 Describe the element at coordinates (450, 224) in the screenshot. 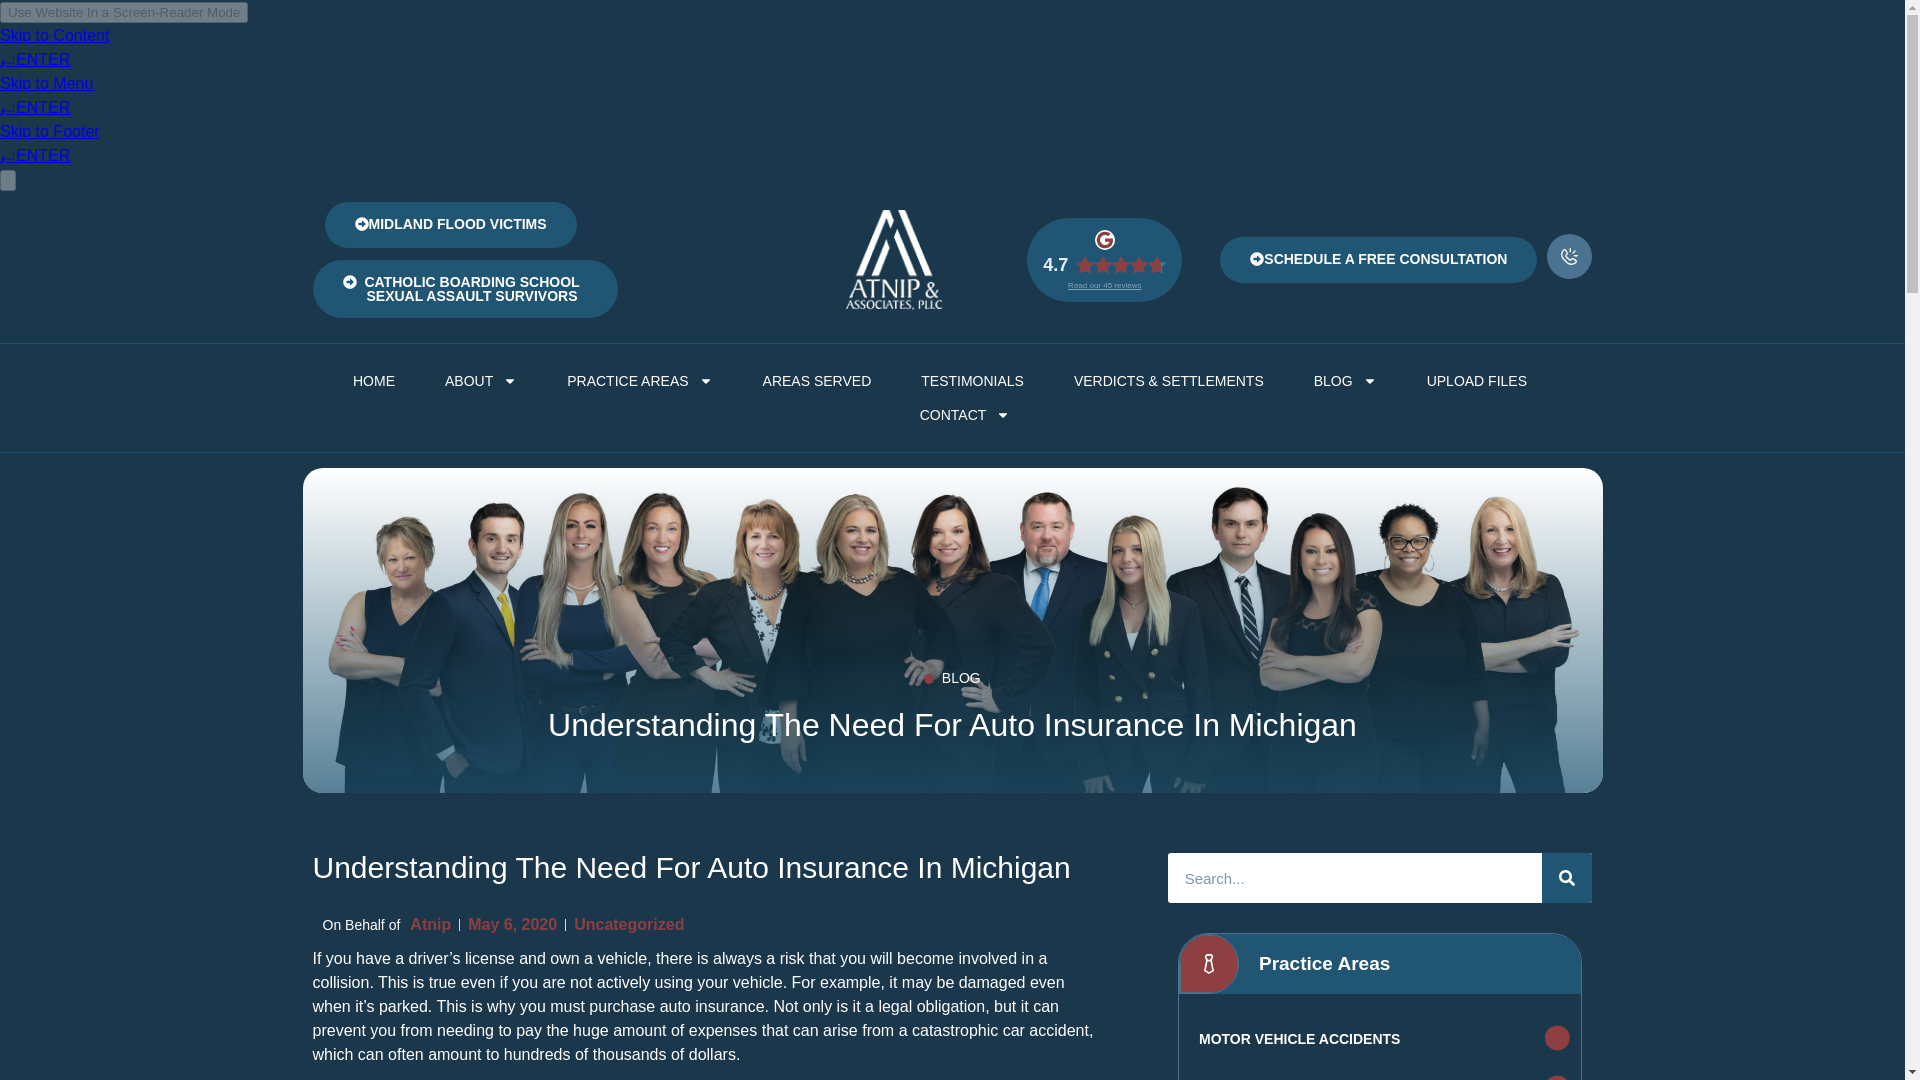

I see `MIDLAND FLOOD VICTIMS` at that location.